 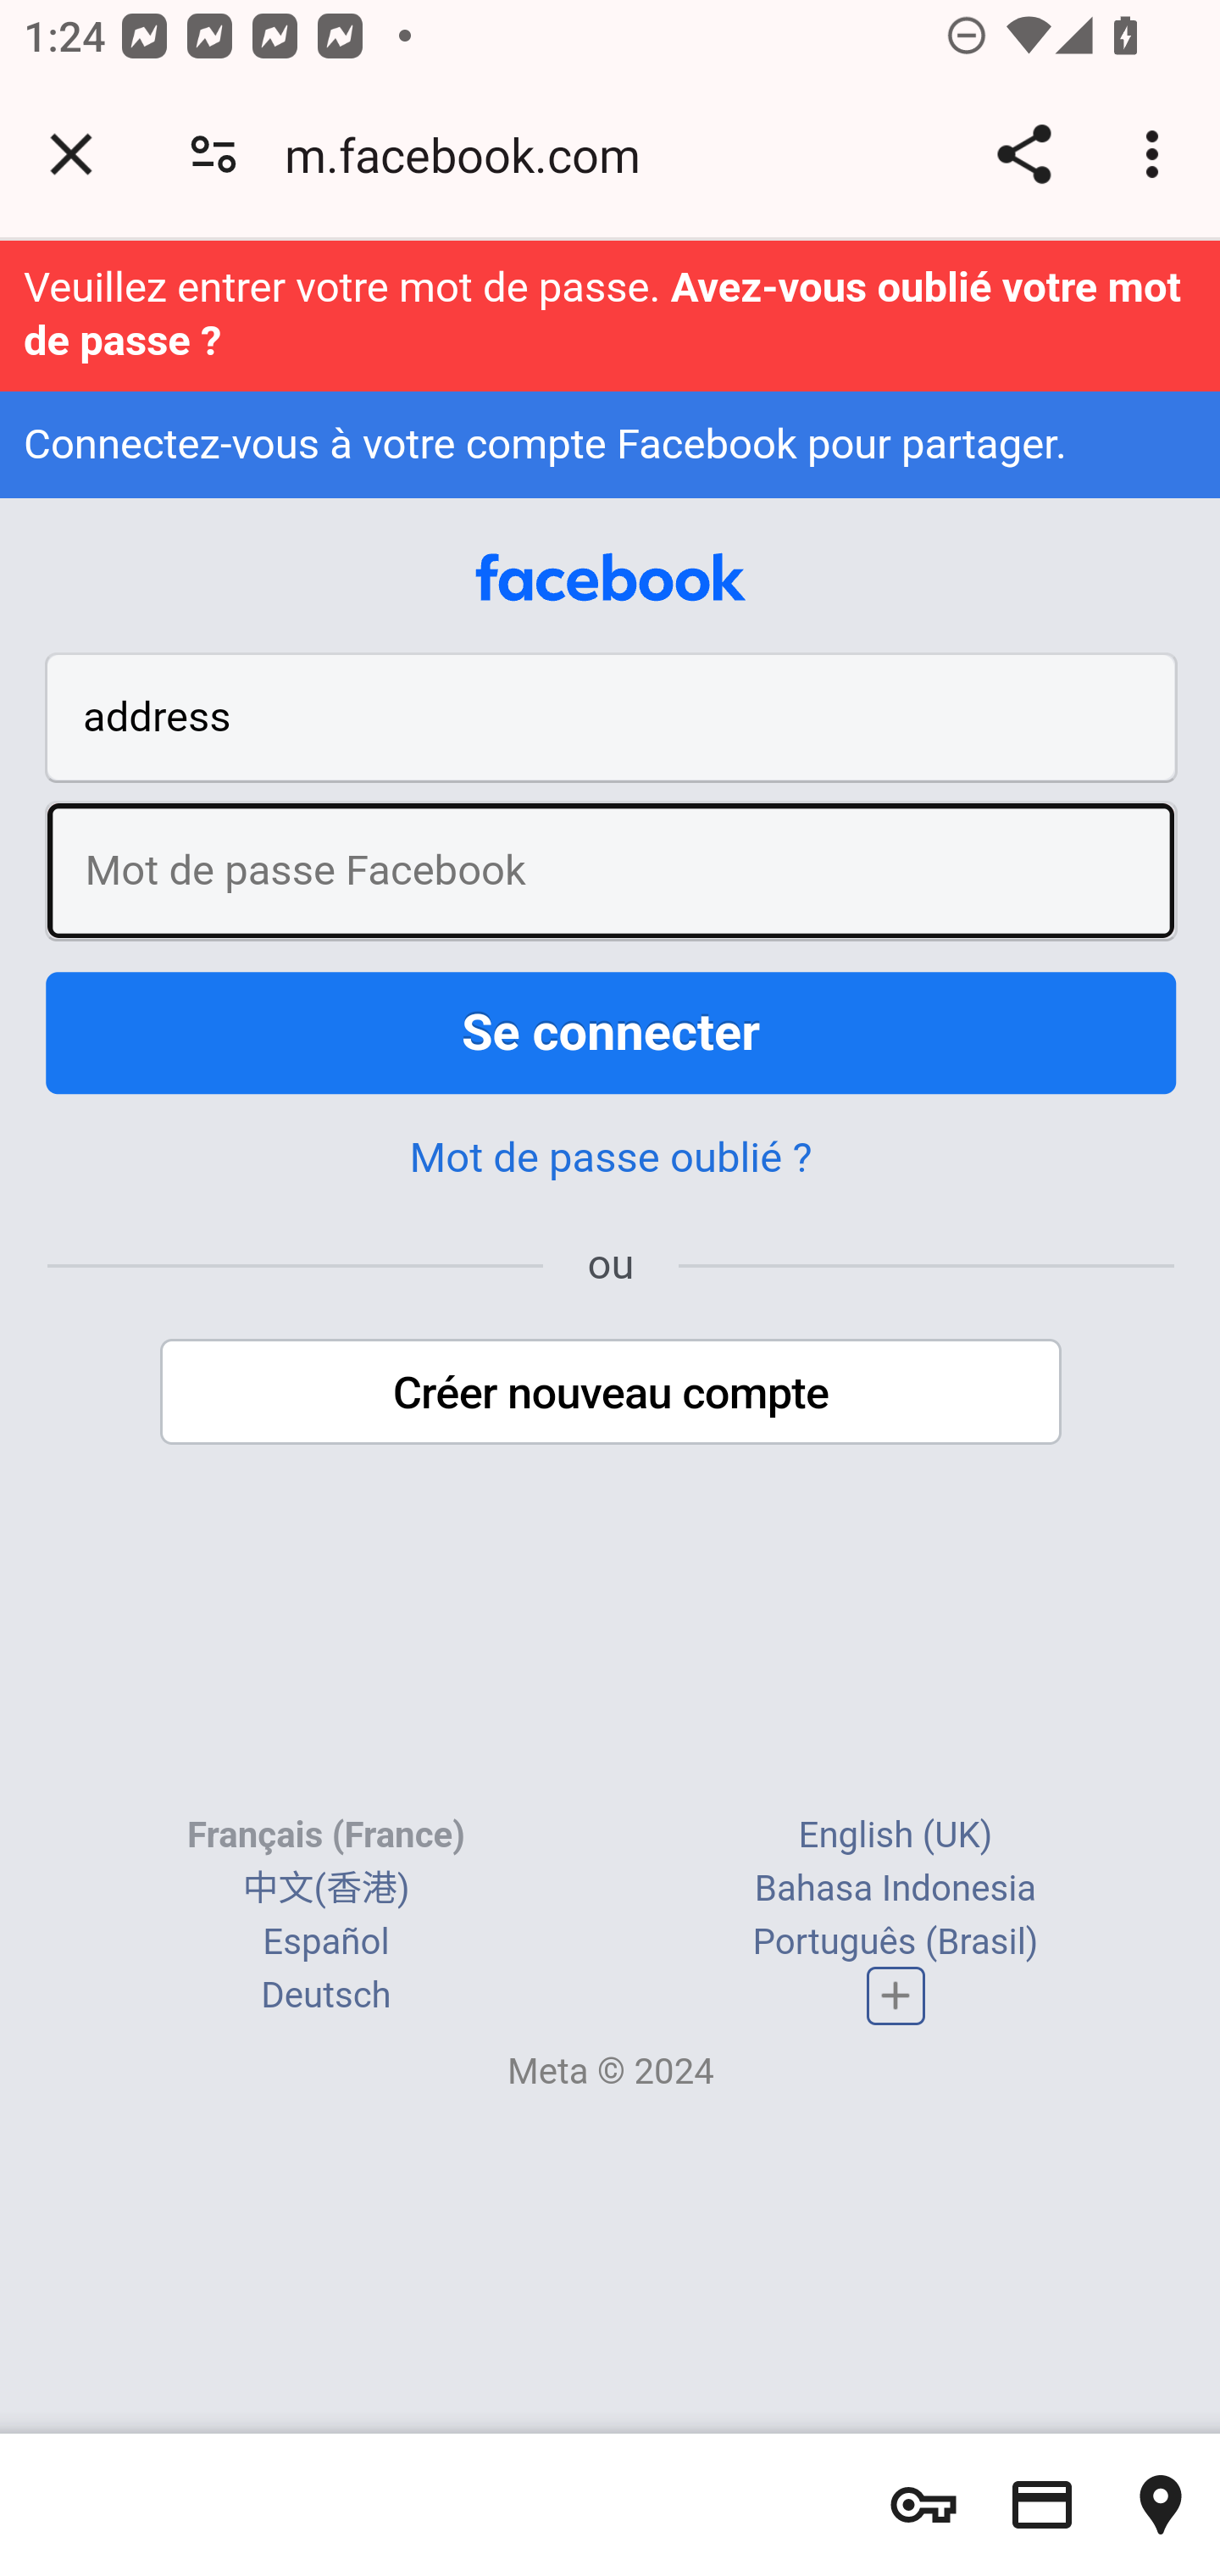 I want to click on Português (Brasil), so click(x=895, y=1940).